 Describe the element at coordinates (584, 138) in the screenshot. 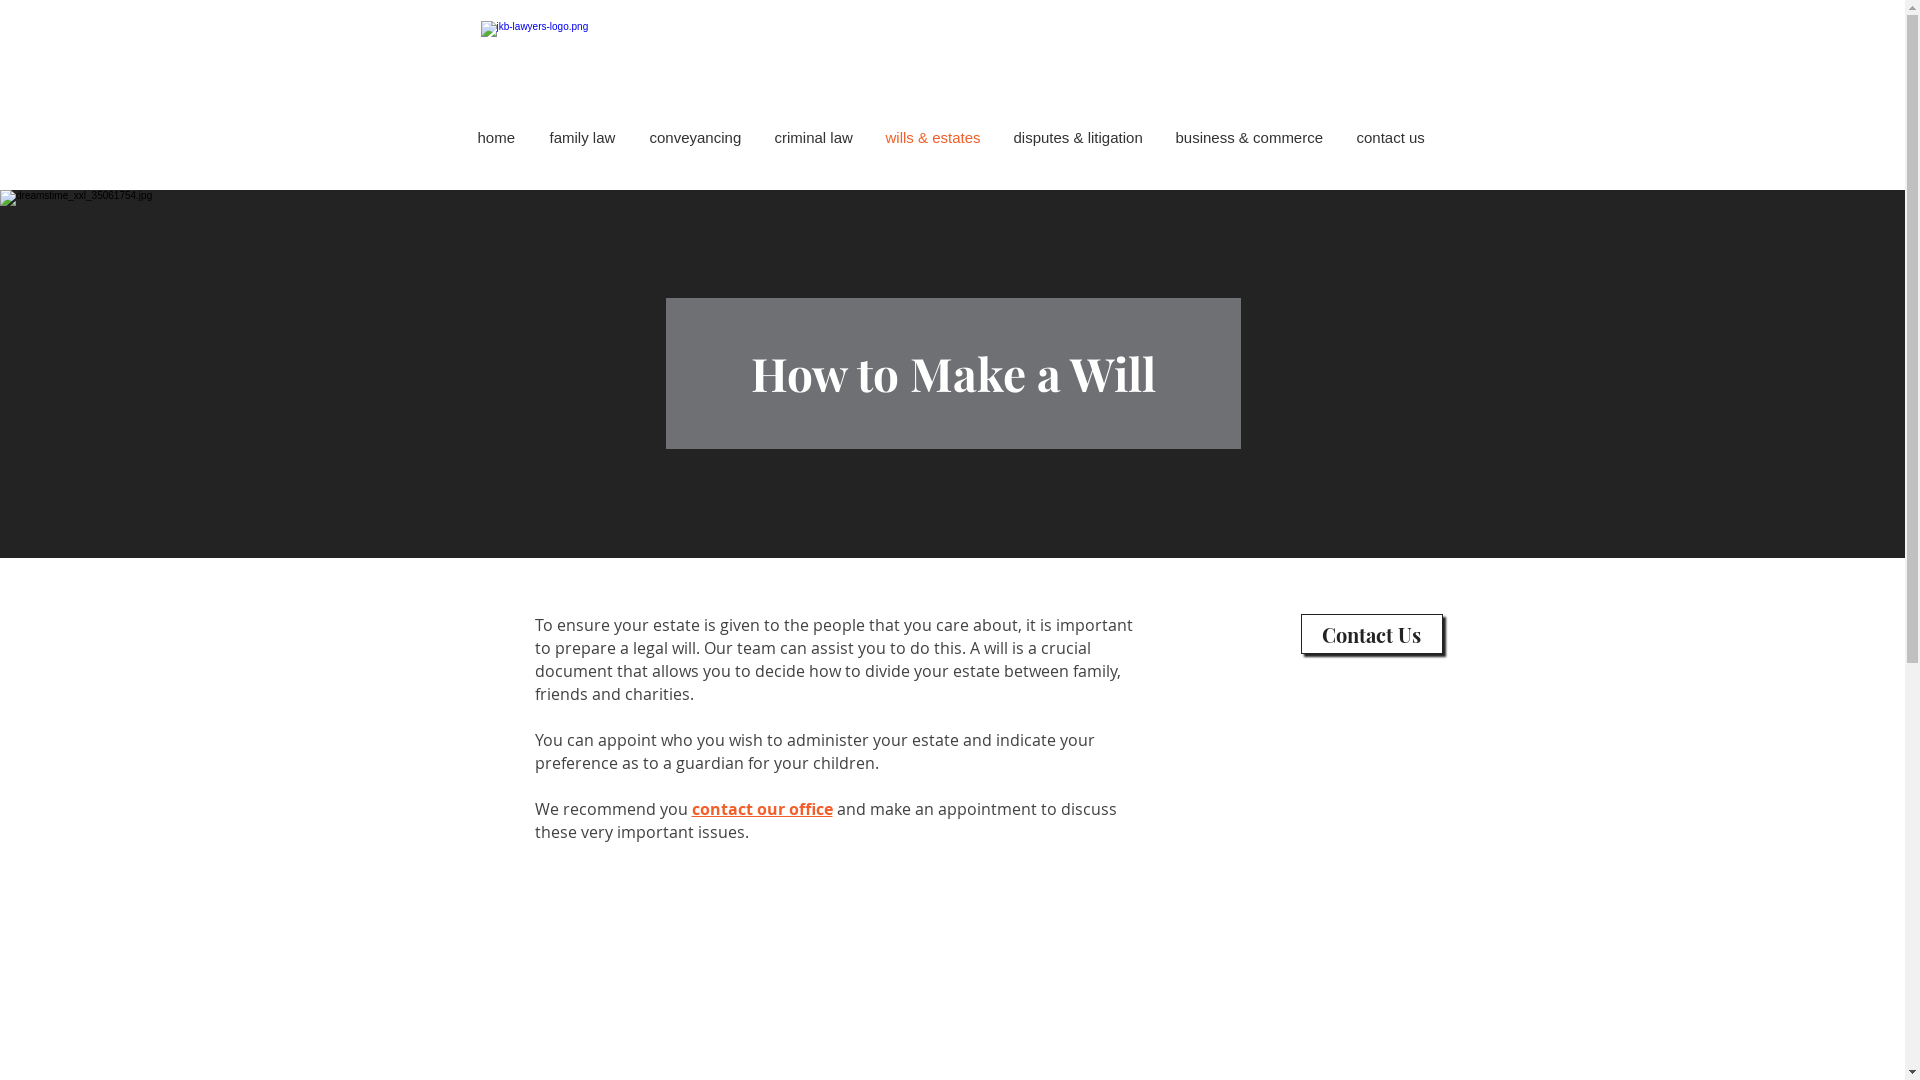

I see `family law` at that location.